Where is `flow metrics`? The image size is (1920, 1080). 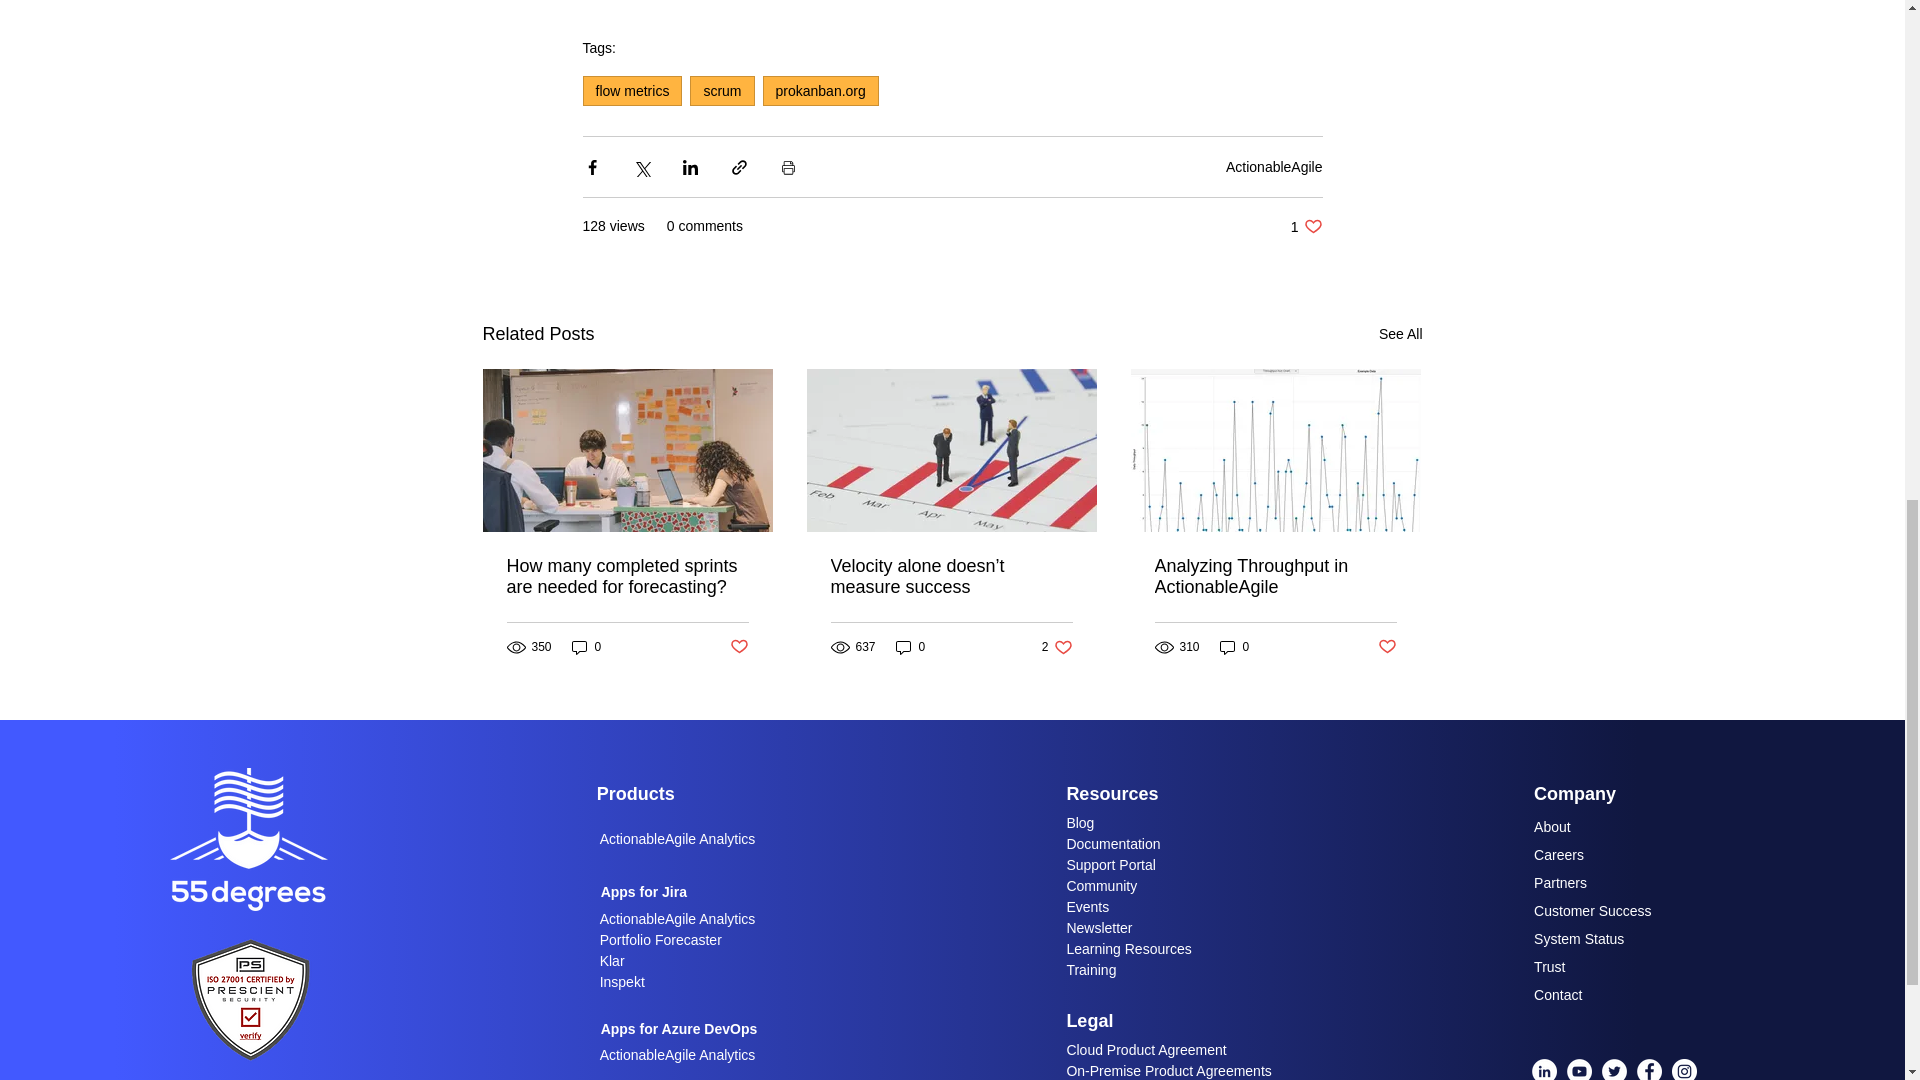
flow metrics is located at coordinates (738, 647).